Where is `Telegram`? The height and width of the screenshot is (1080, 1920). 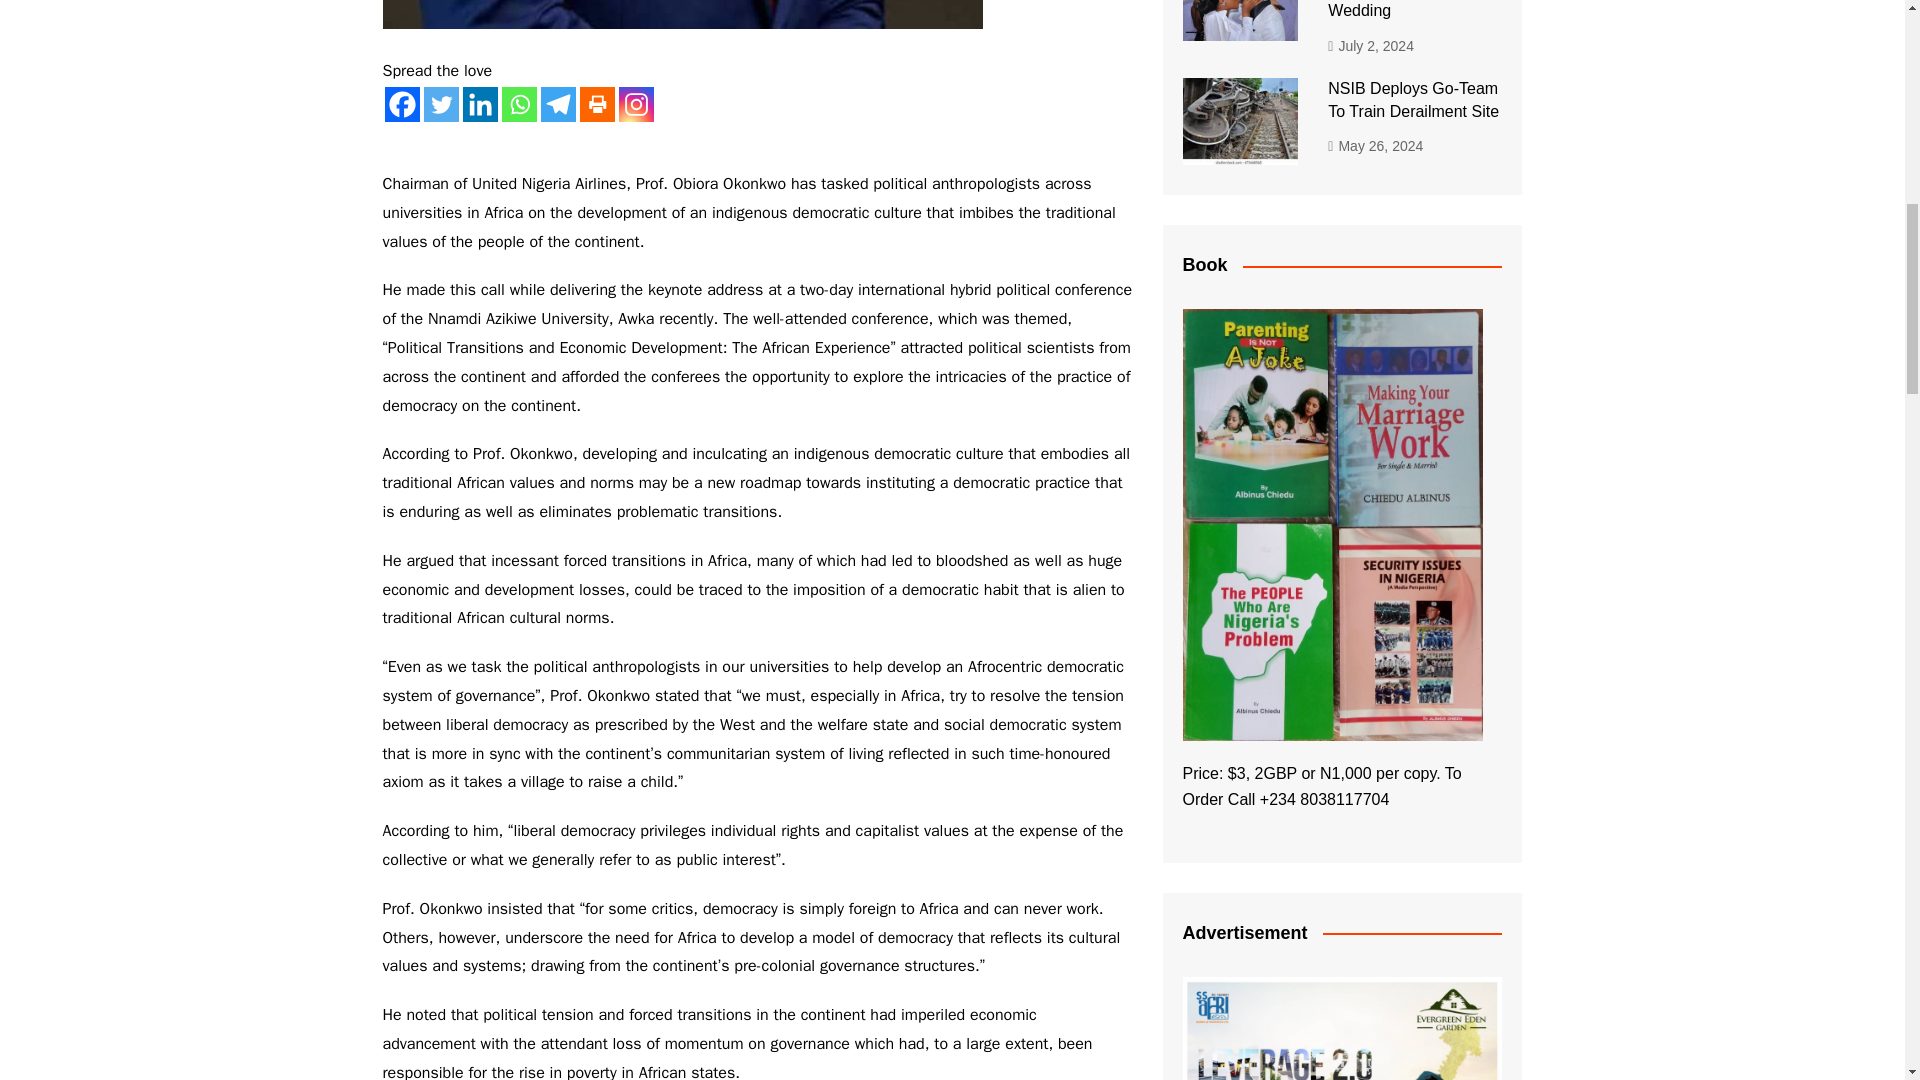 Telegram is located at coordinates (556, 104).